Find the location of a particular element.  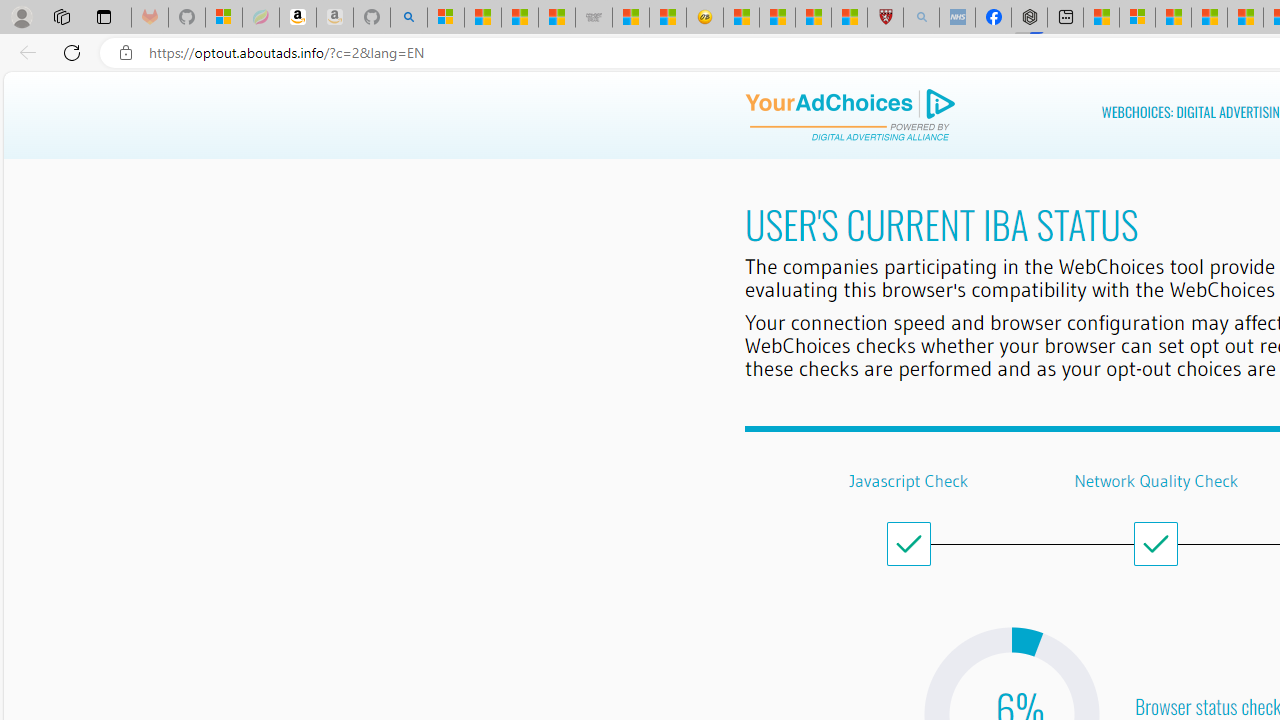

Robert H. Shmerling, MD - Harvard Health is located at coordinates (884, 18).